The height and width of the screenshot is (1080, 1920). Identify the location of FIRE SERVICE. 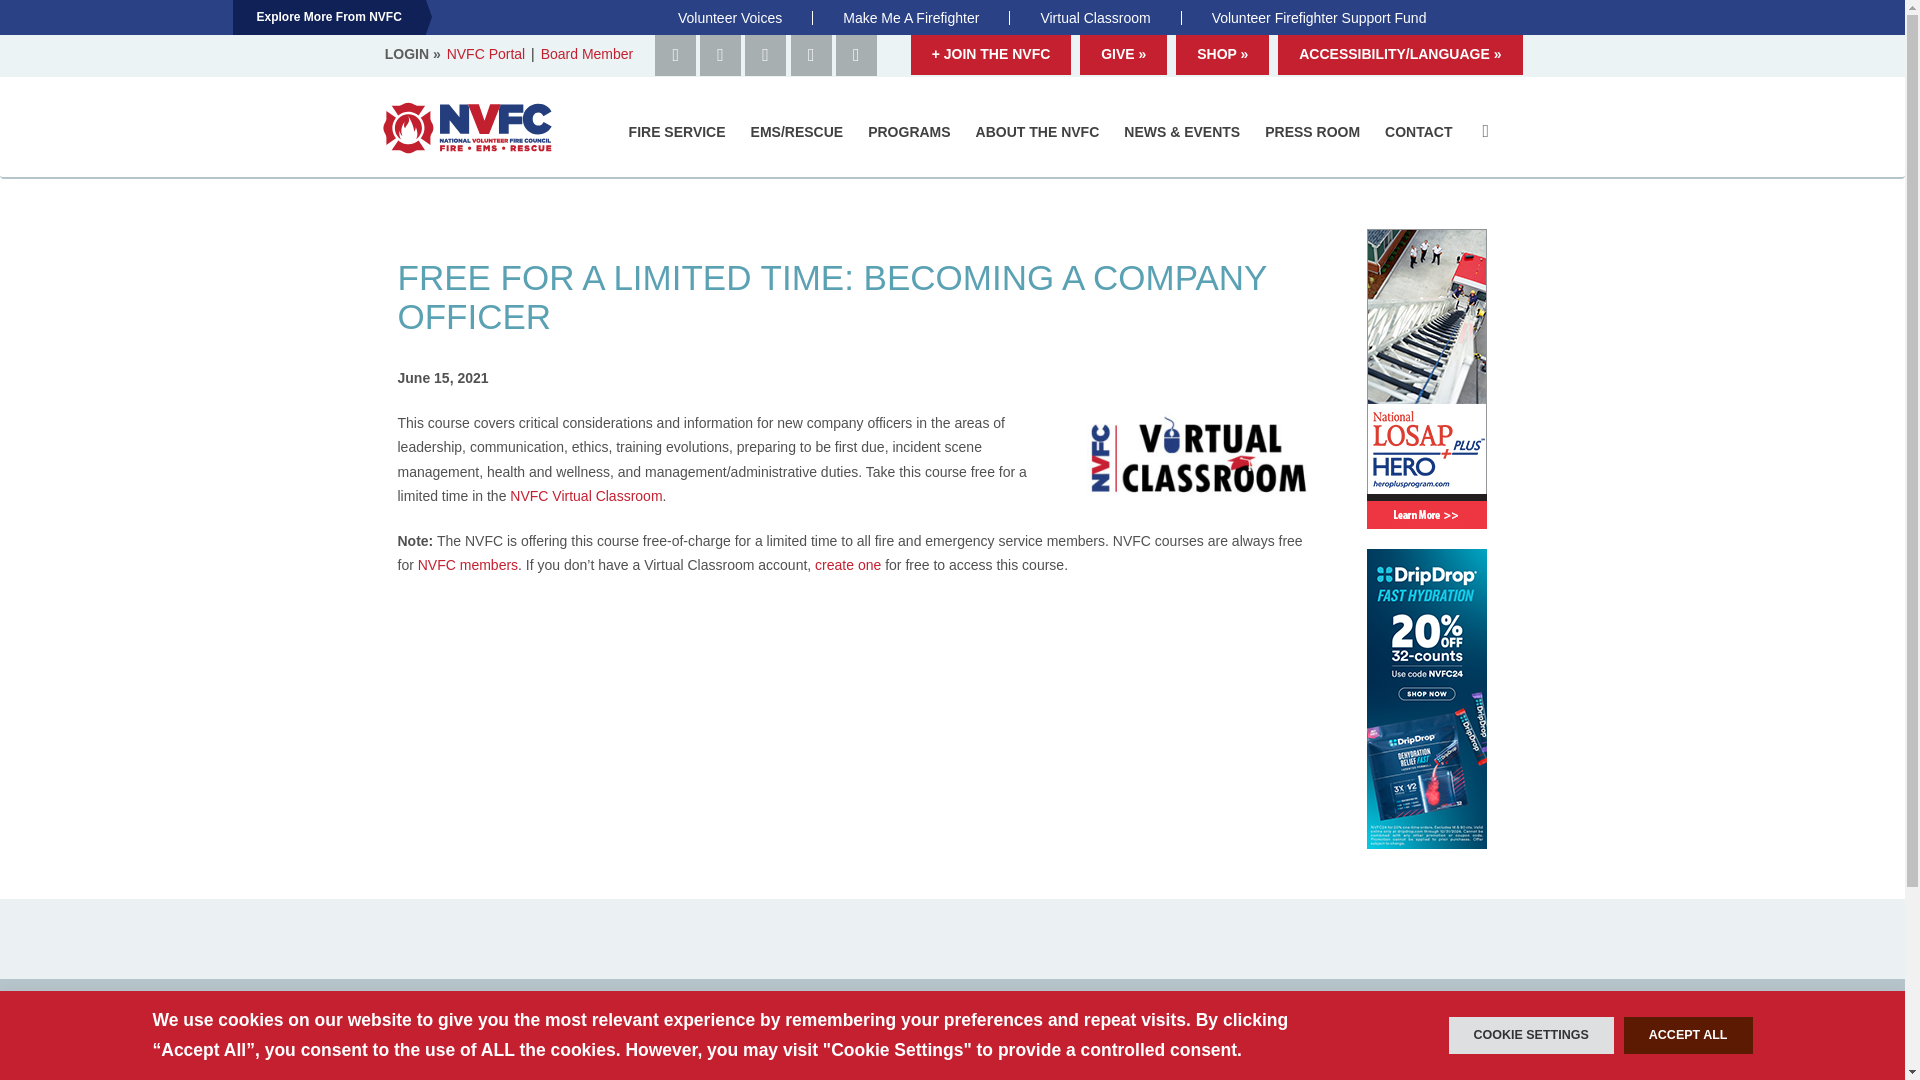
(680, 131).